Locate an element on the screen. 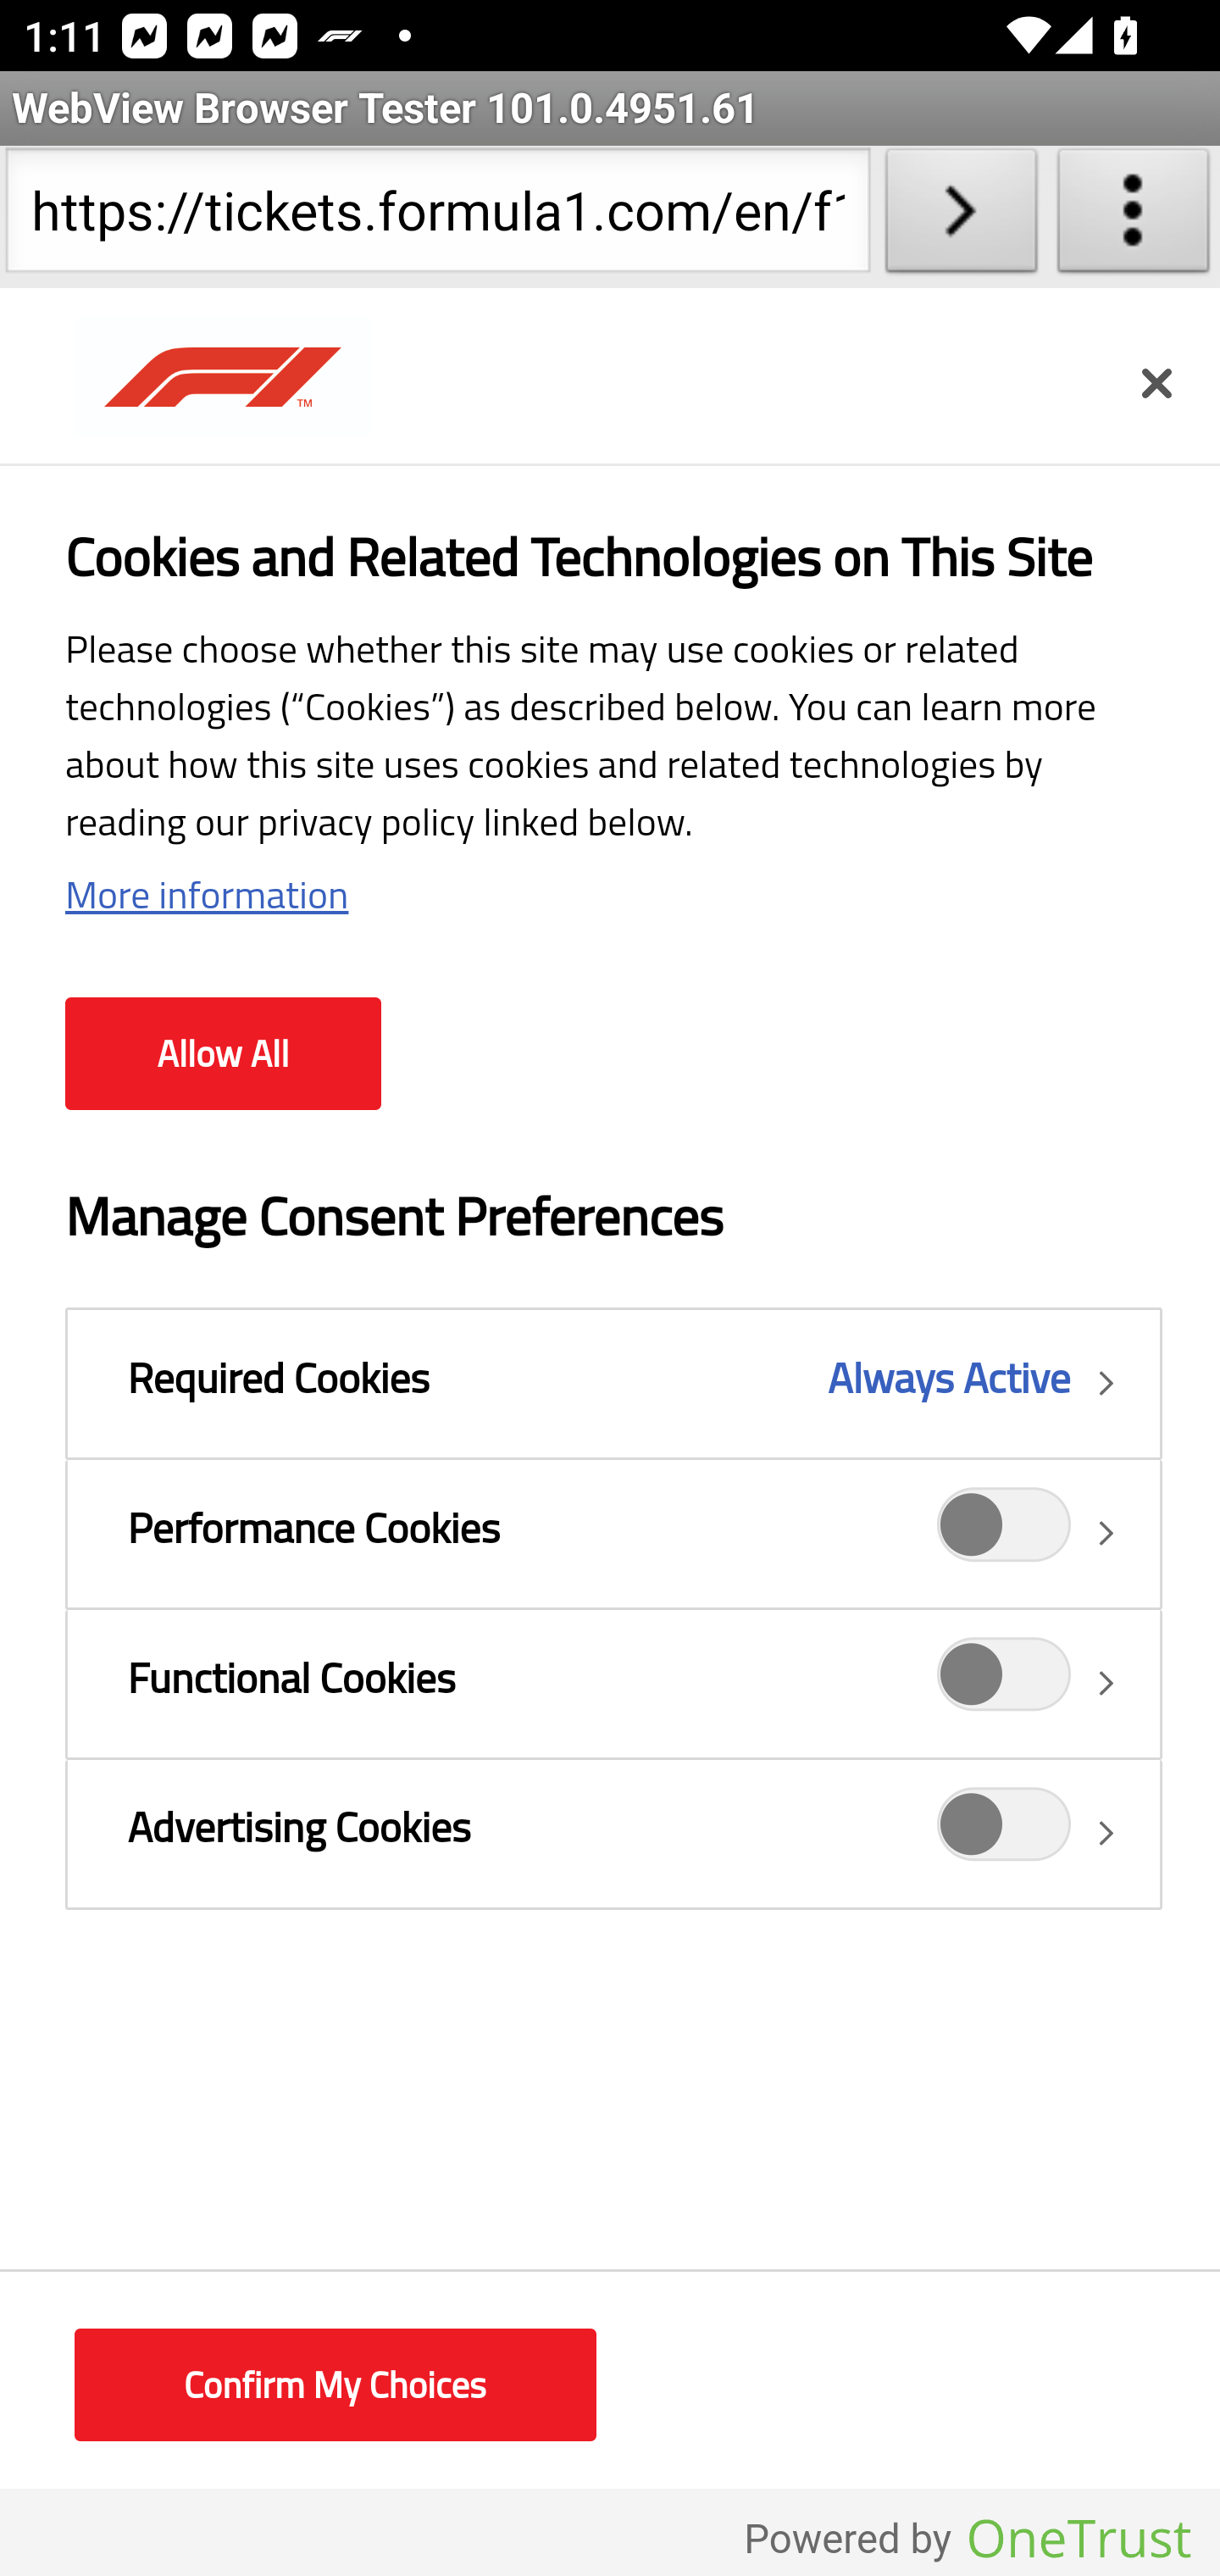 The width and height of the screenshot is (1220, 2576). Functional Cookies is located at coordinates (1005, 1683).